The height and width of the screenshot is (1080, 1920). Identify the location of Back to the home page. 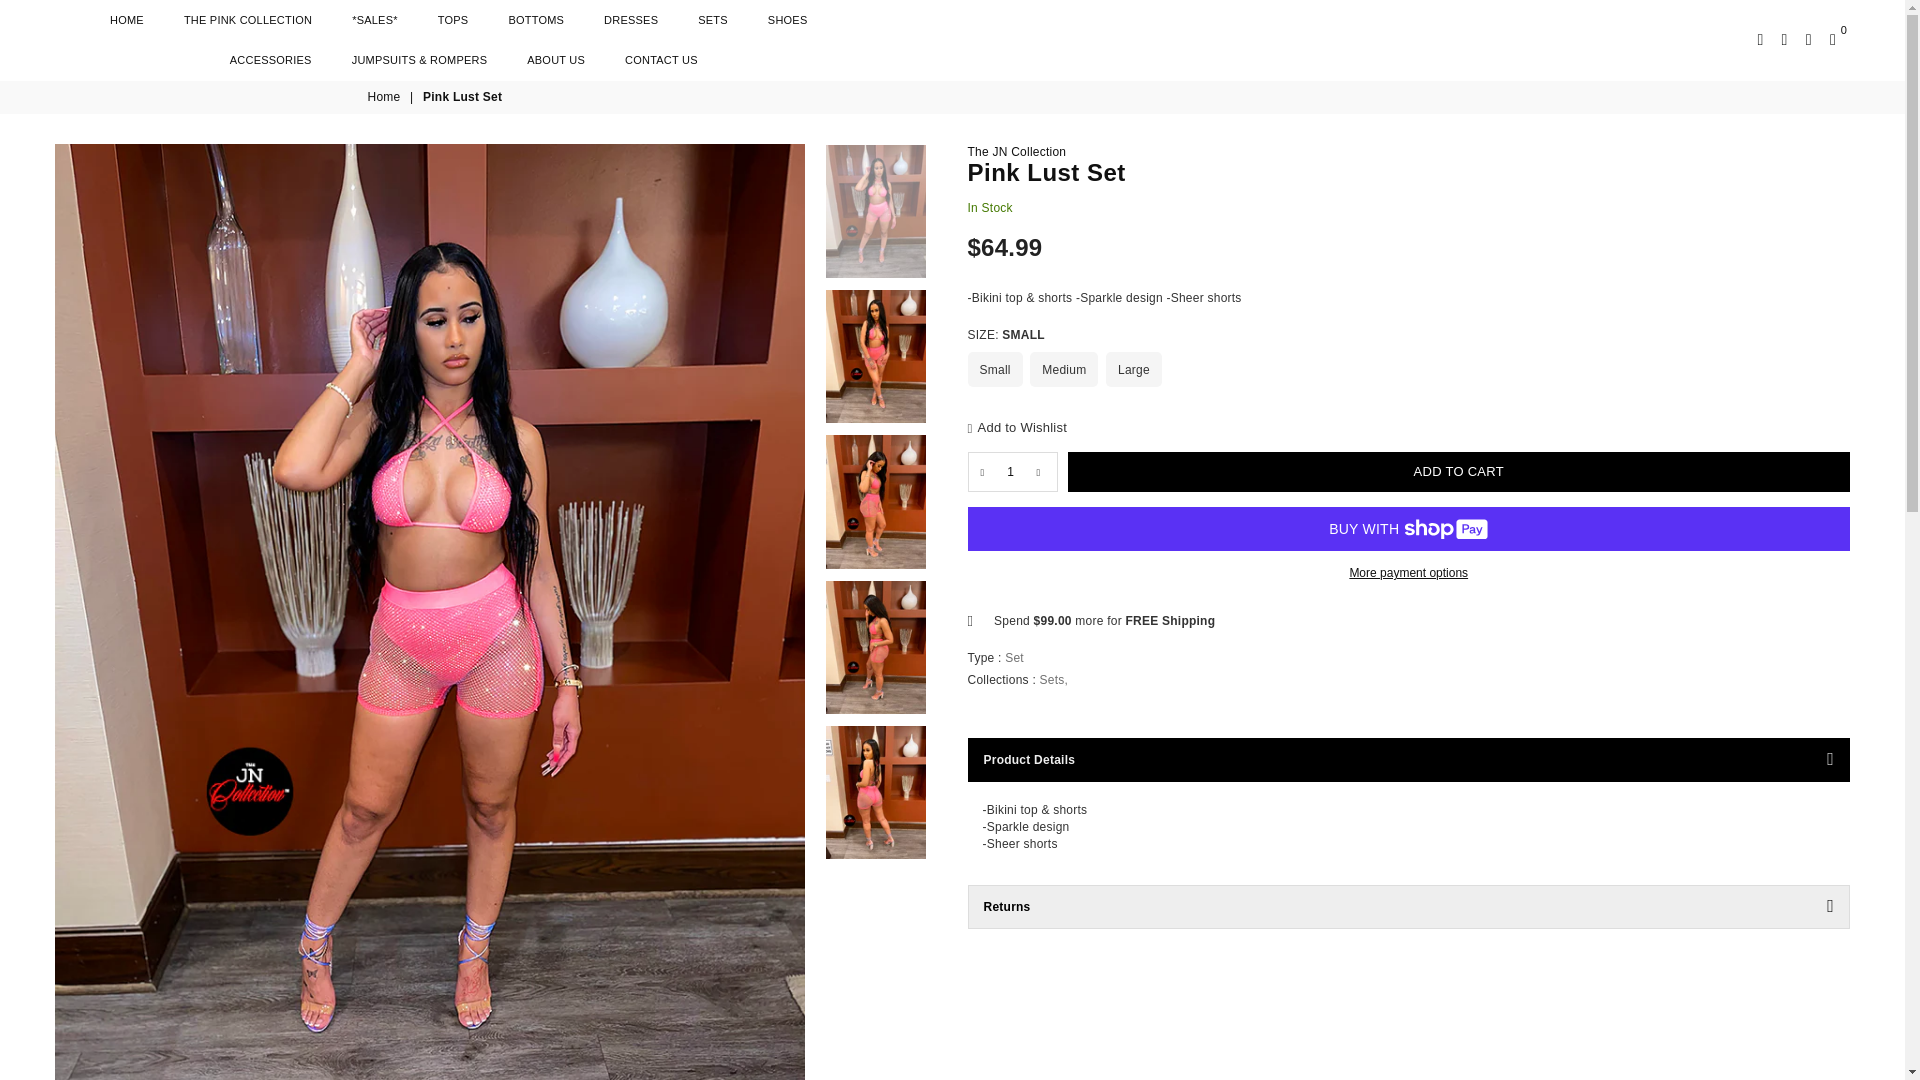
(386, 96).